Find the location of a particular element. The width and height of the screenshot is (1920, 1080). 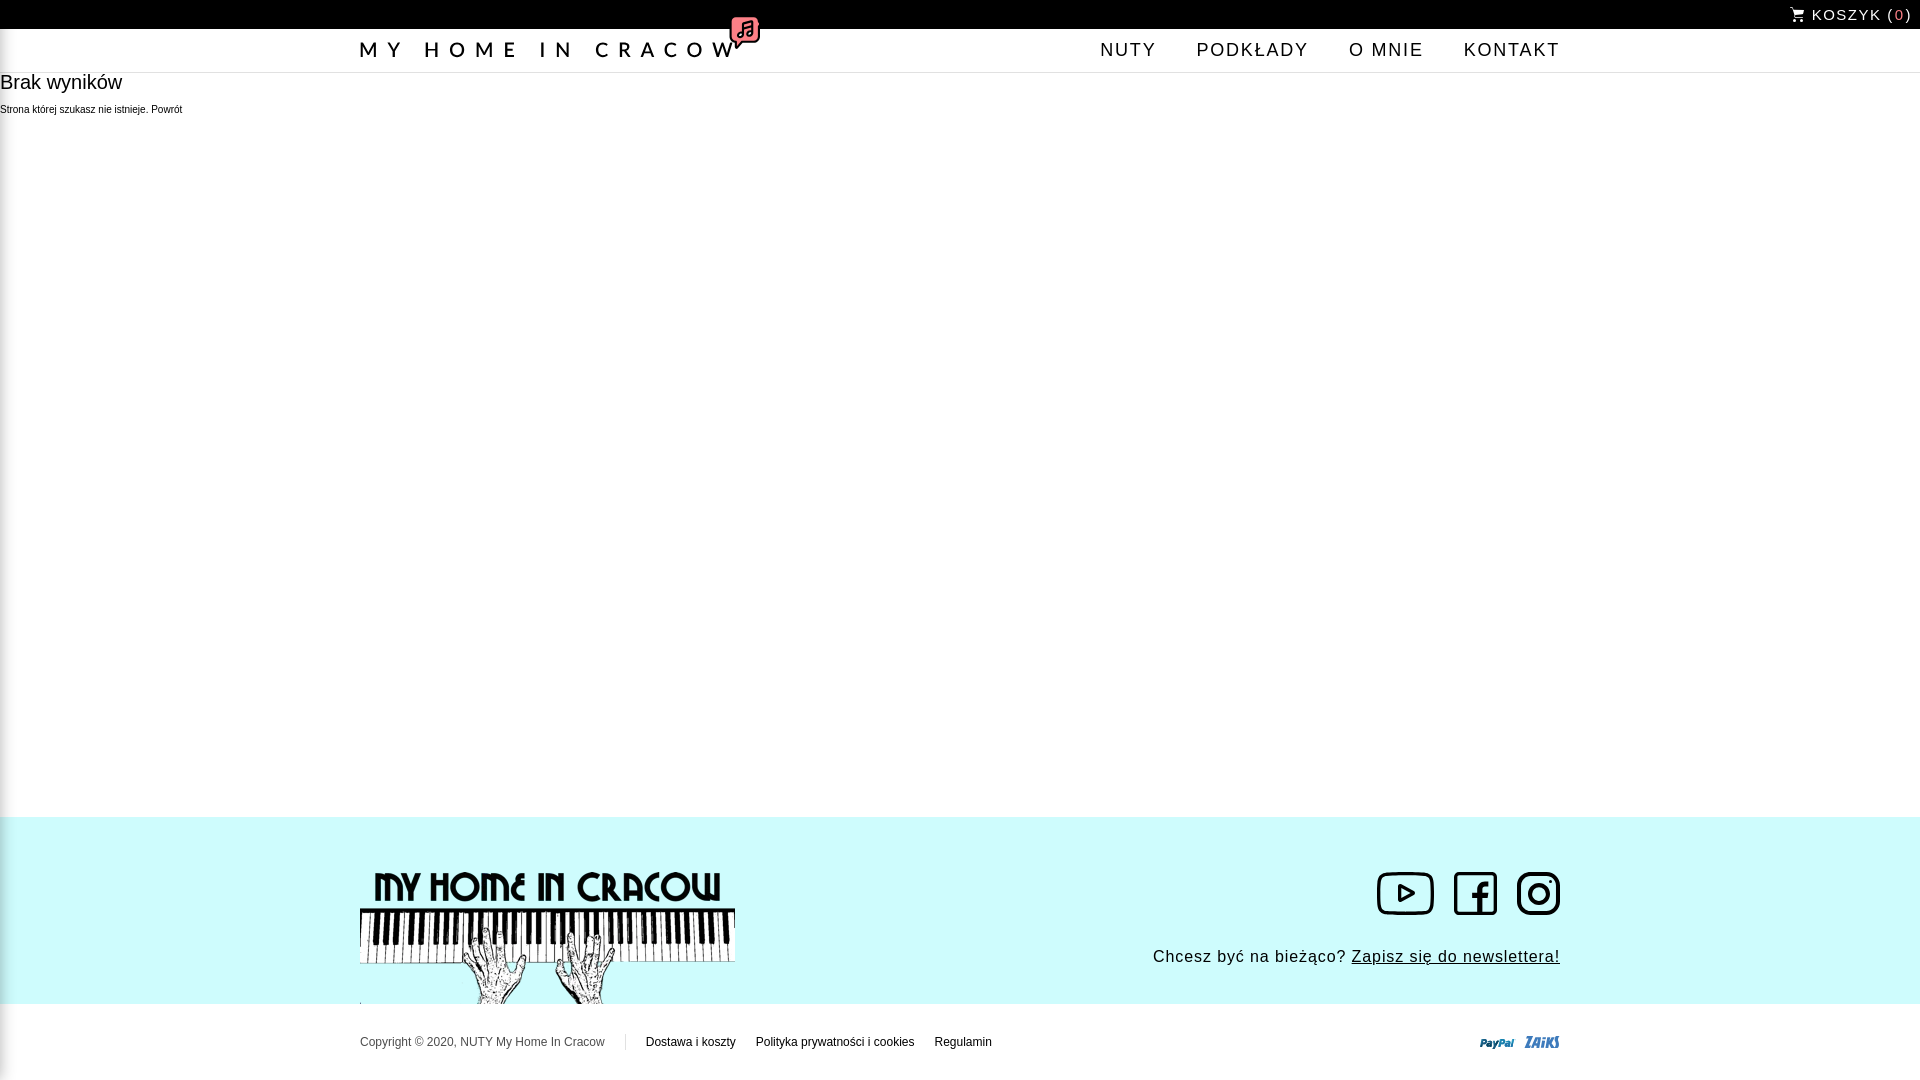

Newsletter is located at coordinates (1455, 956).